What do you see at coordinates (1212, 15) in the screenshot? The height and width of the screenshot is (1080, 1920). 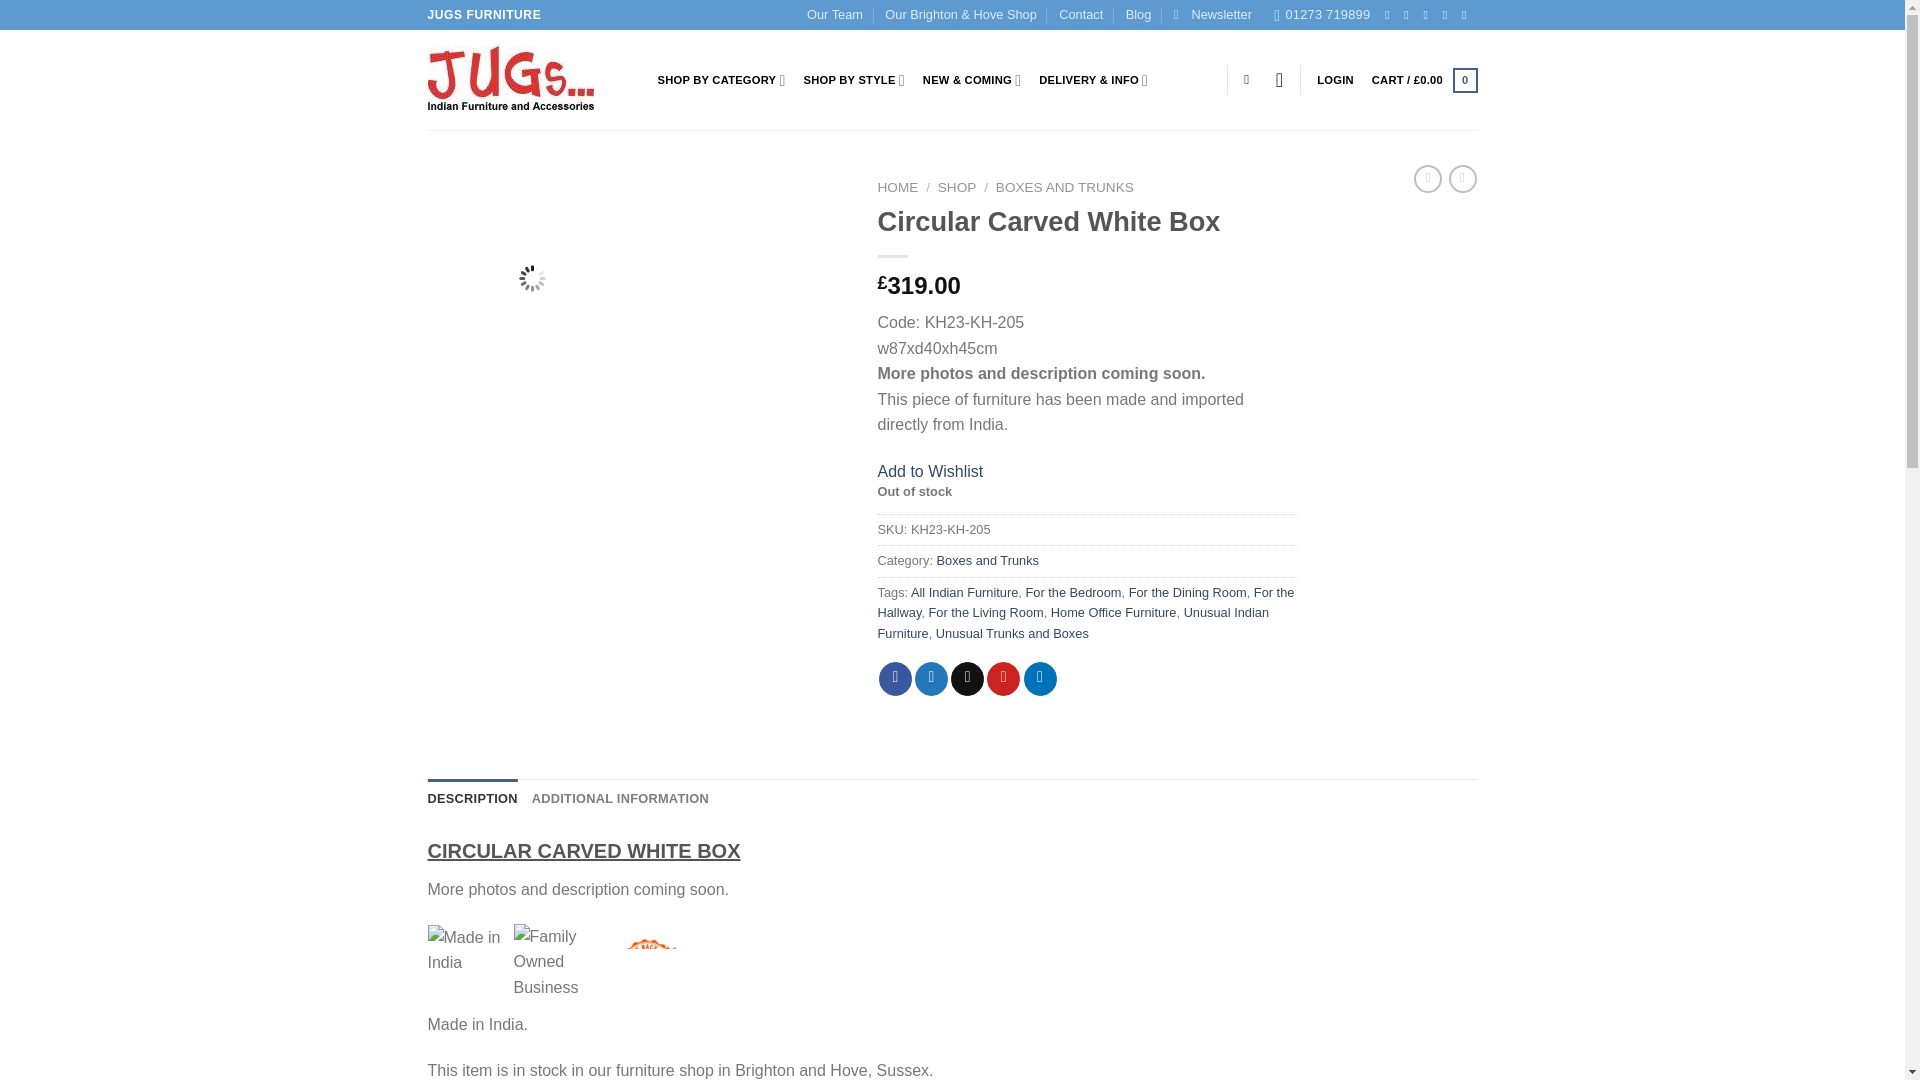 I see `Sign up for Newsletter` at bounding box center [1212, 15].